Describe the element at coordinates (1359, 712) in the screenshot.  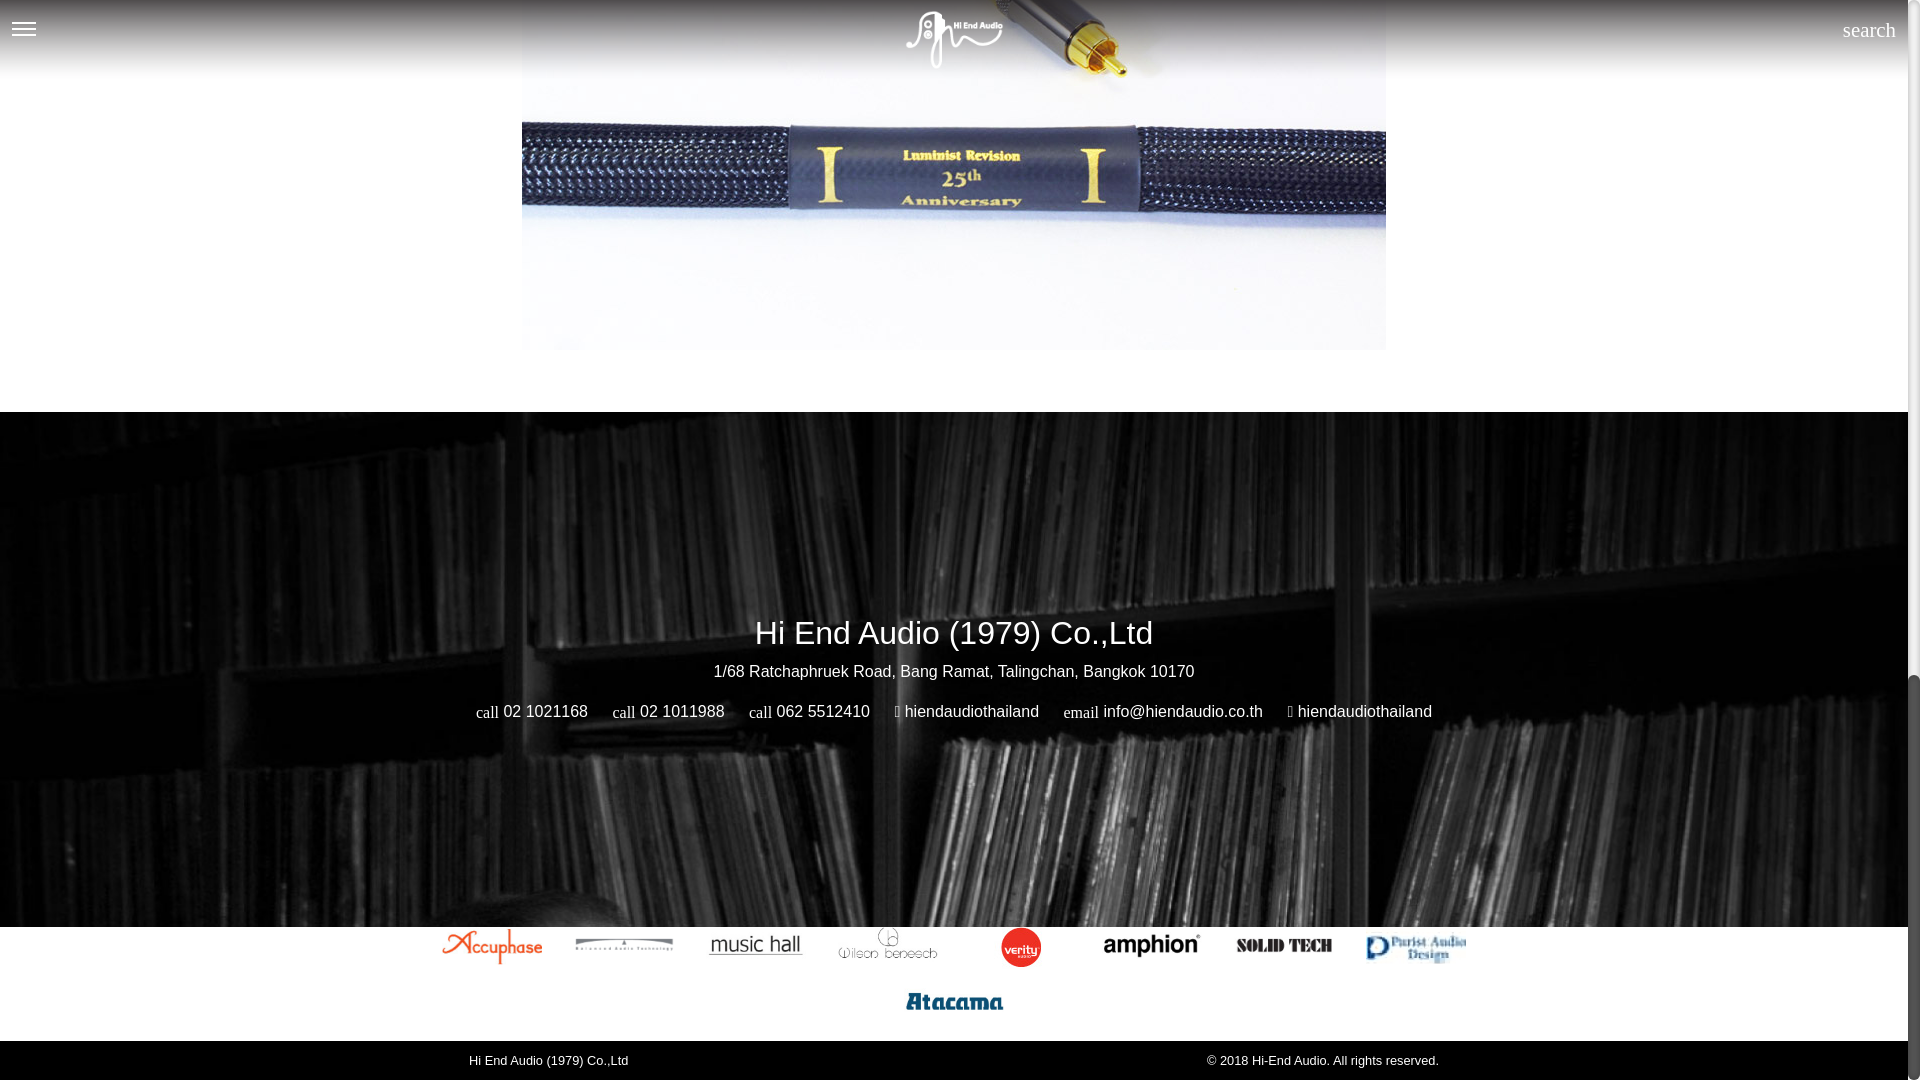
I see `hiendaudiothailand` at that location.